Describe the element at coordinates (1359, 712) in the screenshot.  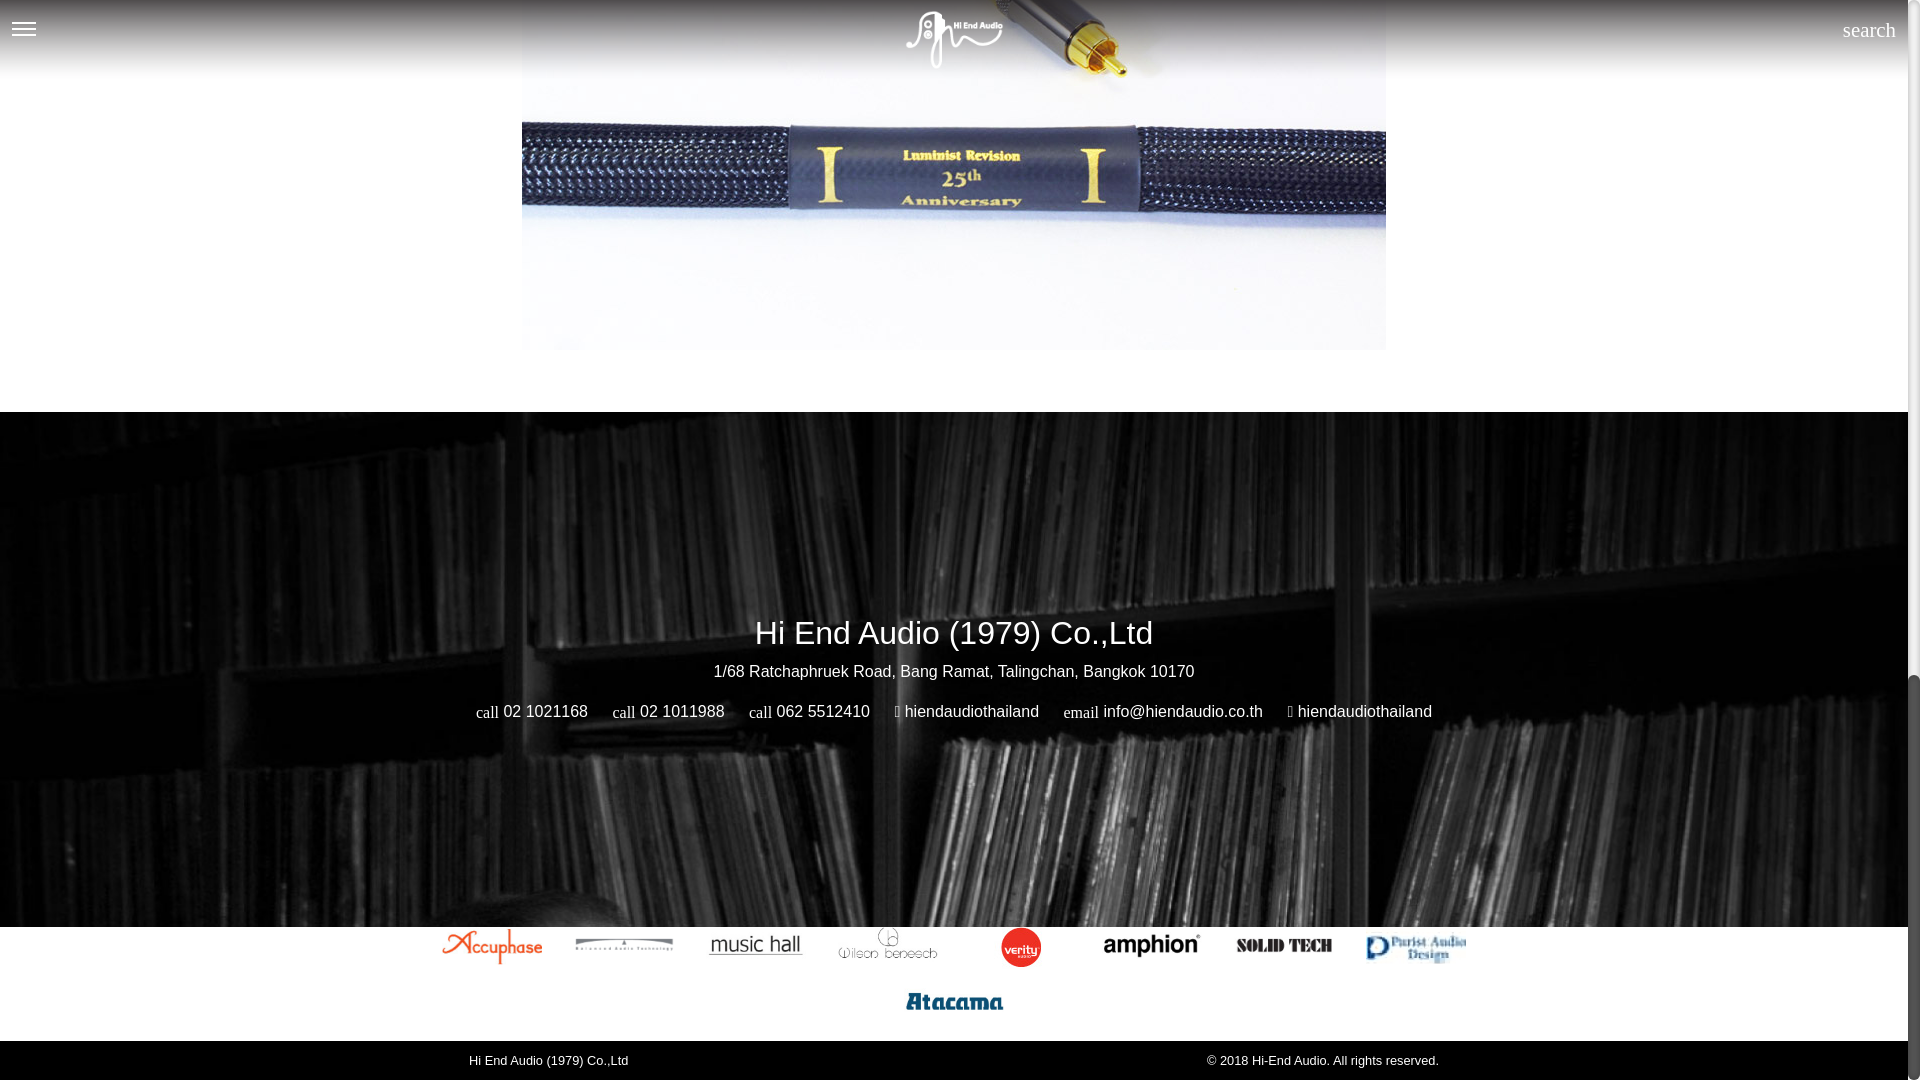
I see `hiendaudiothailand` at that location.